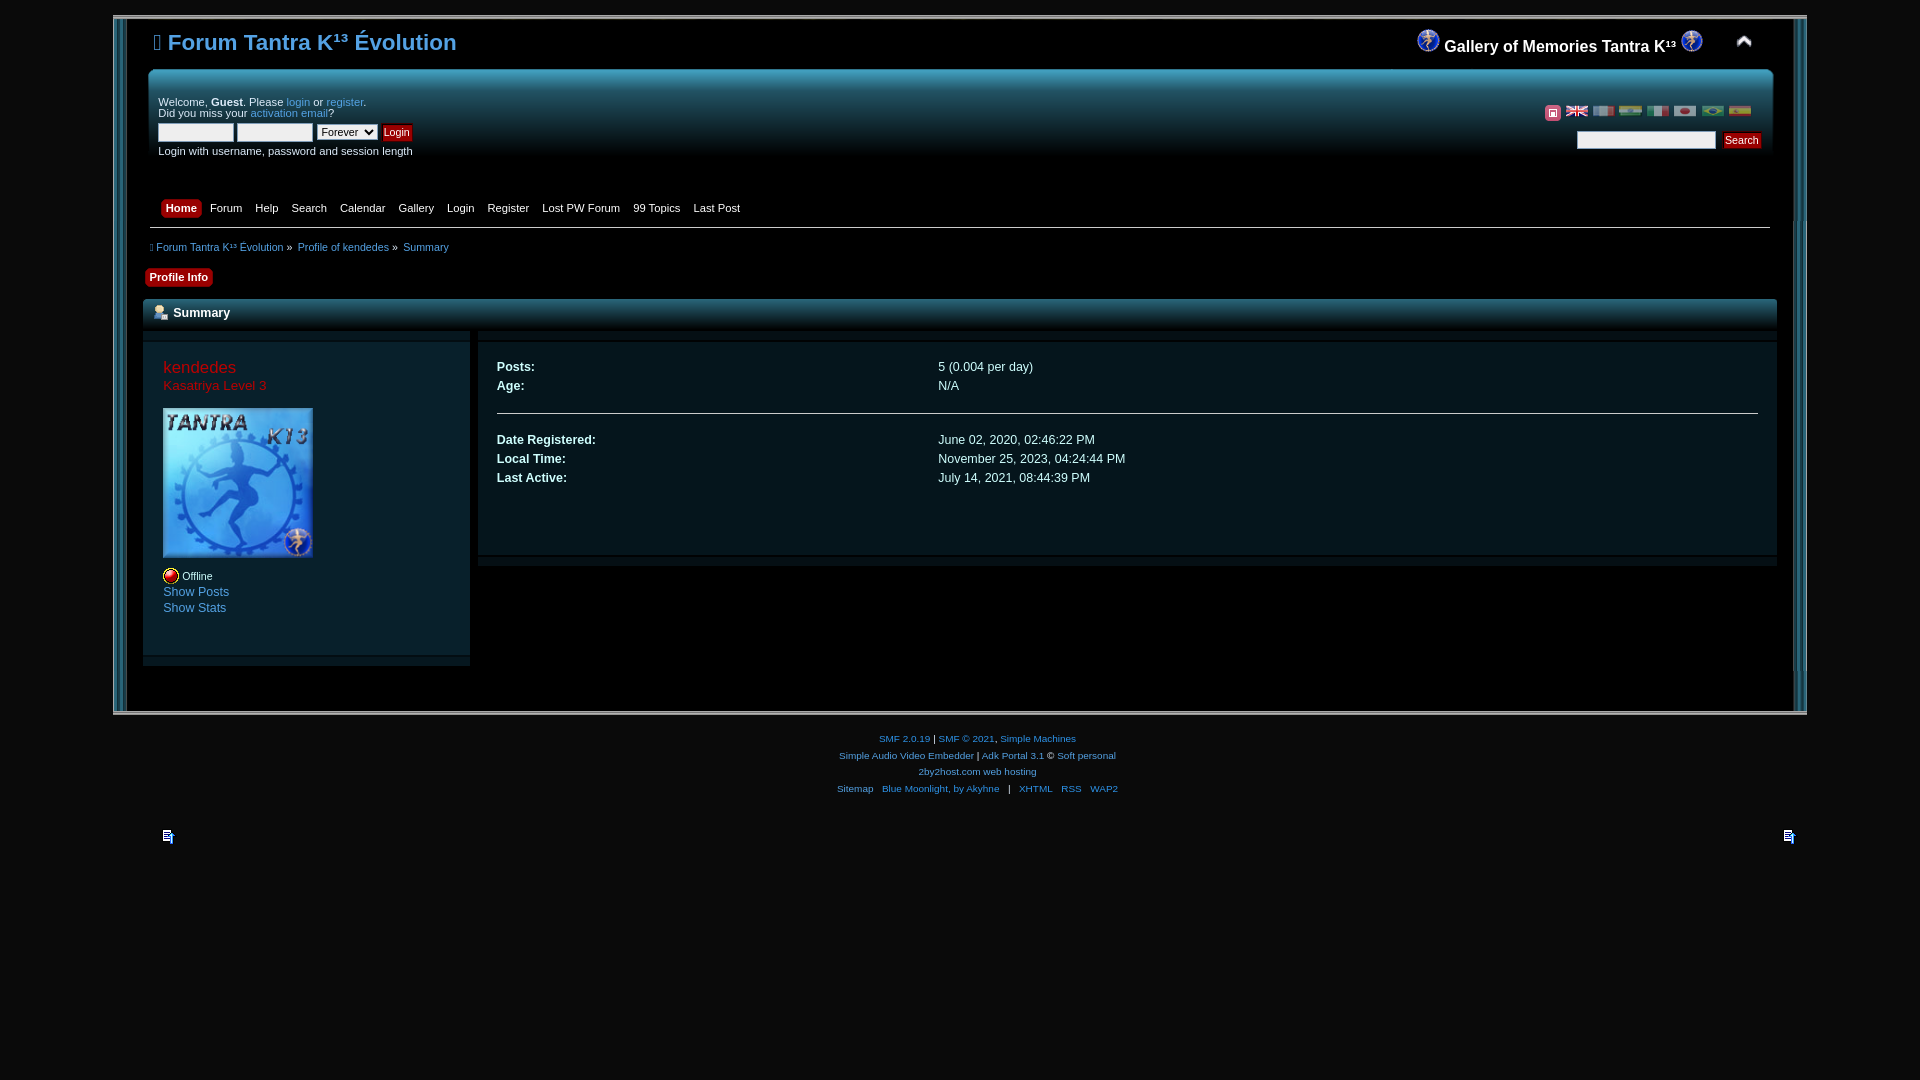 The width and height of the screenshot is (1920, 1080). I want to click on Forum, so click(228, 210).